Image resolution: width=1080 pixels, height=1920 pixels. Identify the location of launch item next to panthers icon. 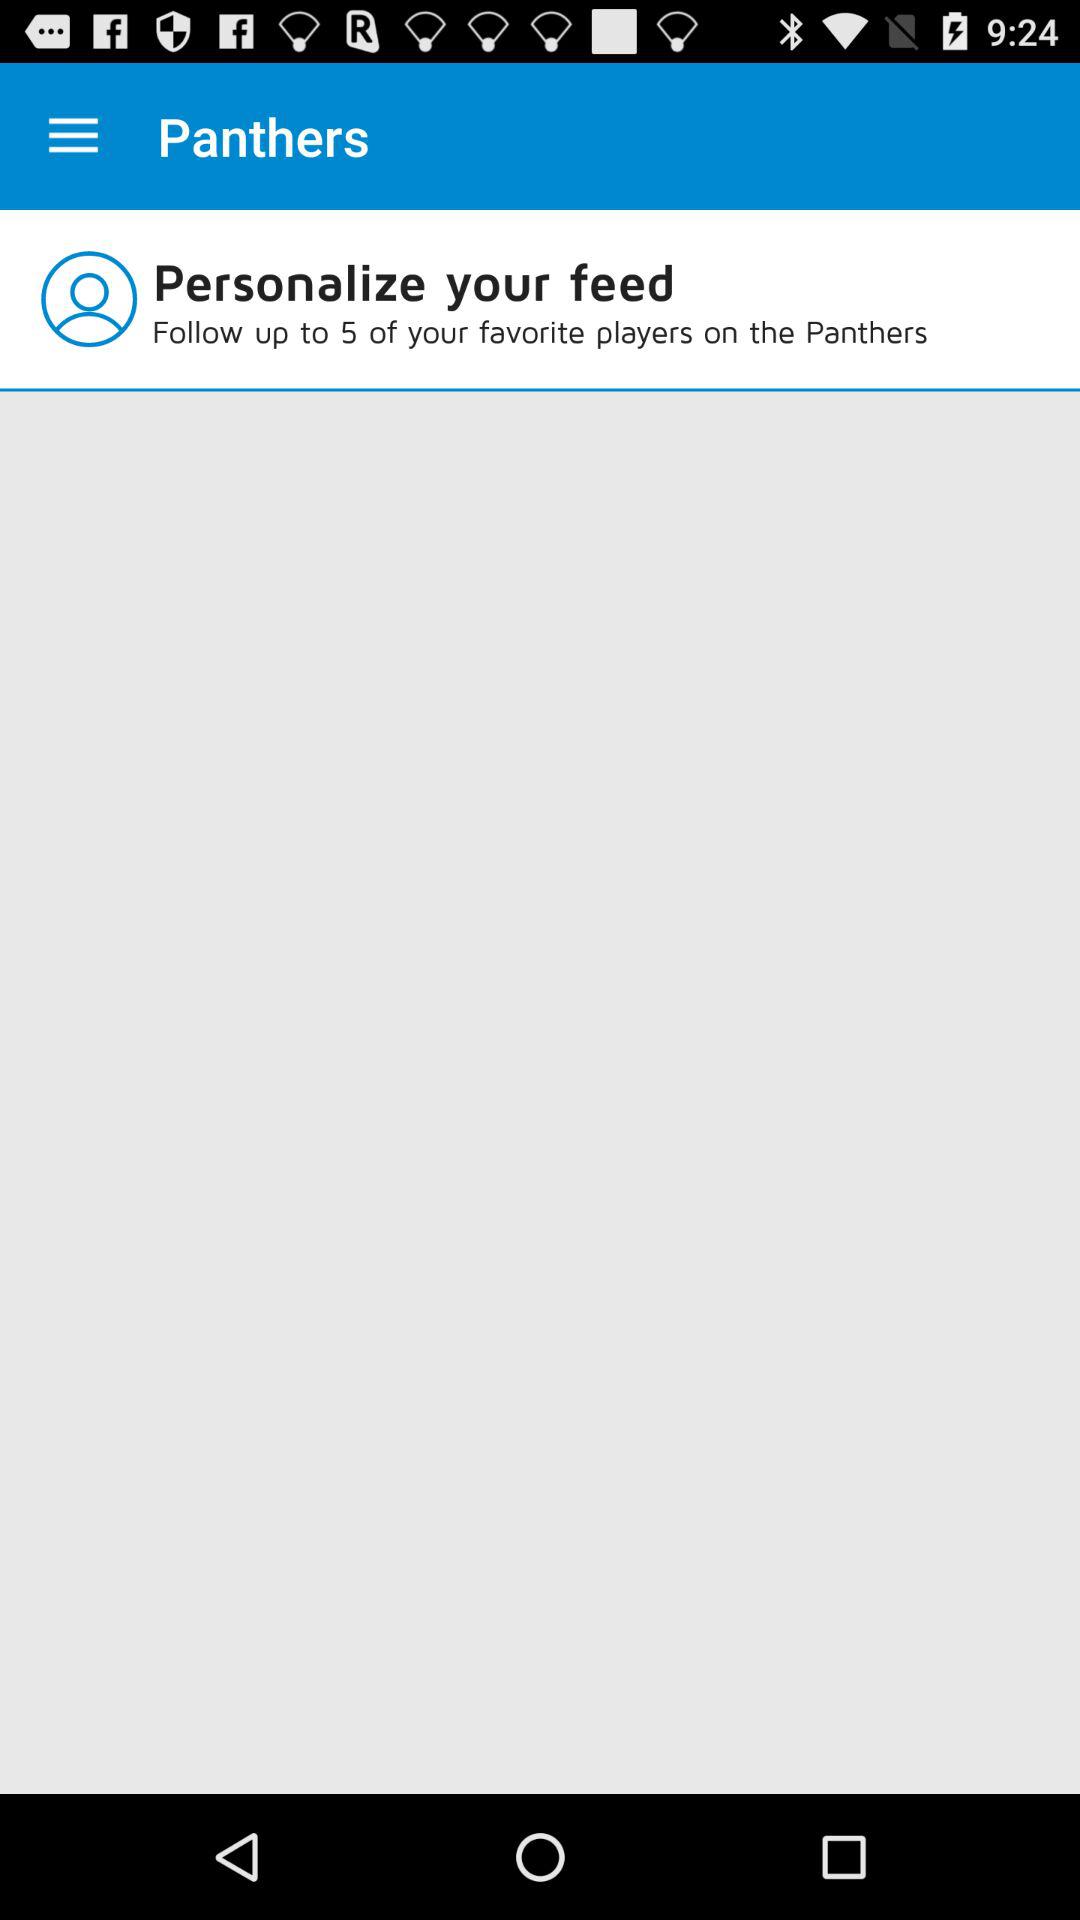
(73, 136).